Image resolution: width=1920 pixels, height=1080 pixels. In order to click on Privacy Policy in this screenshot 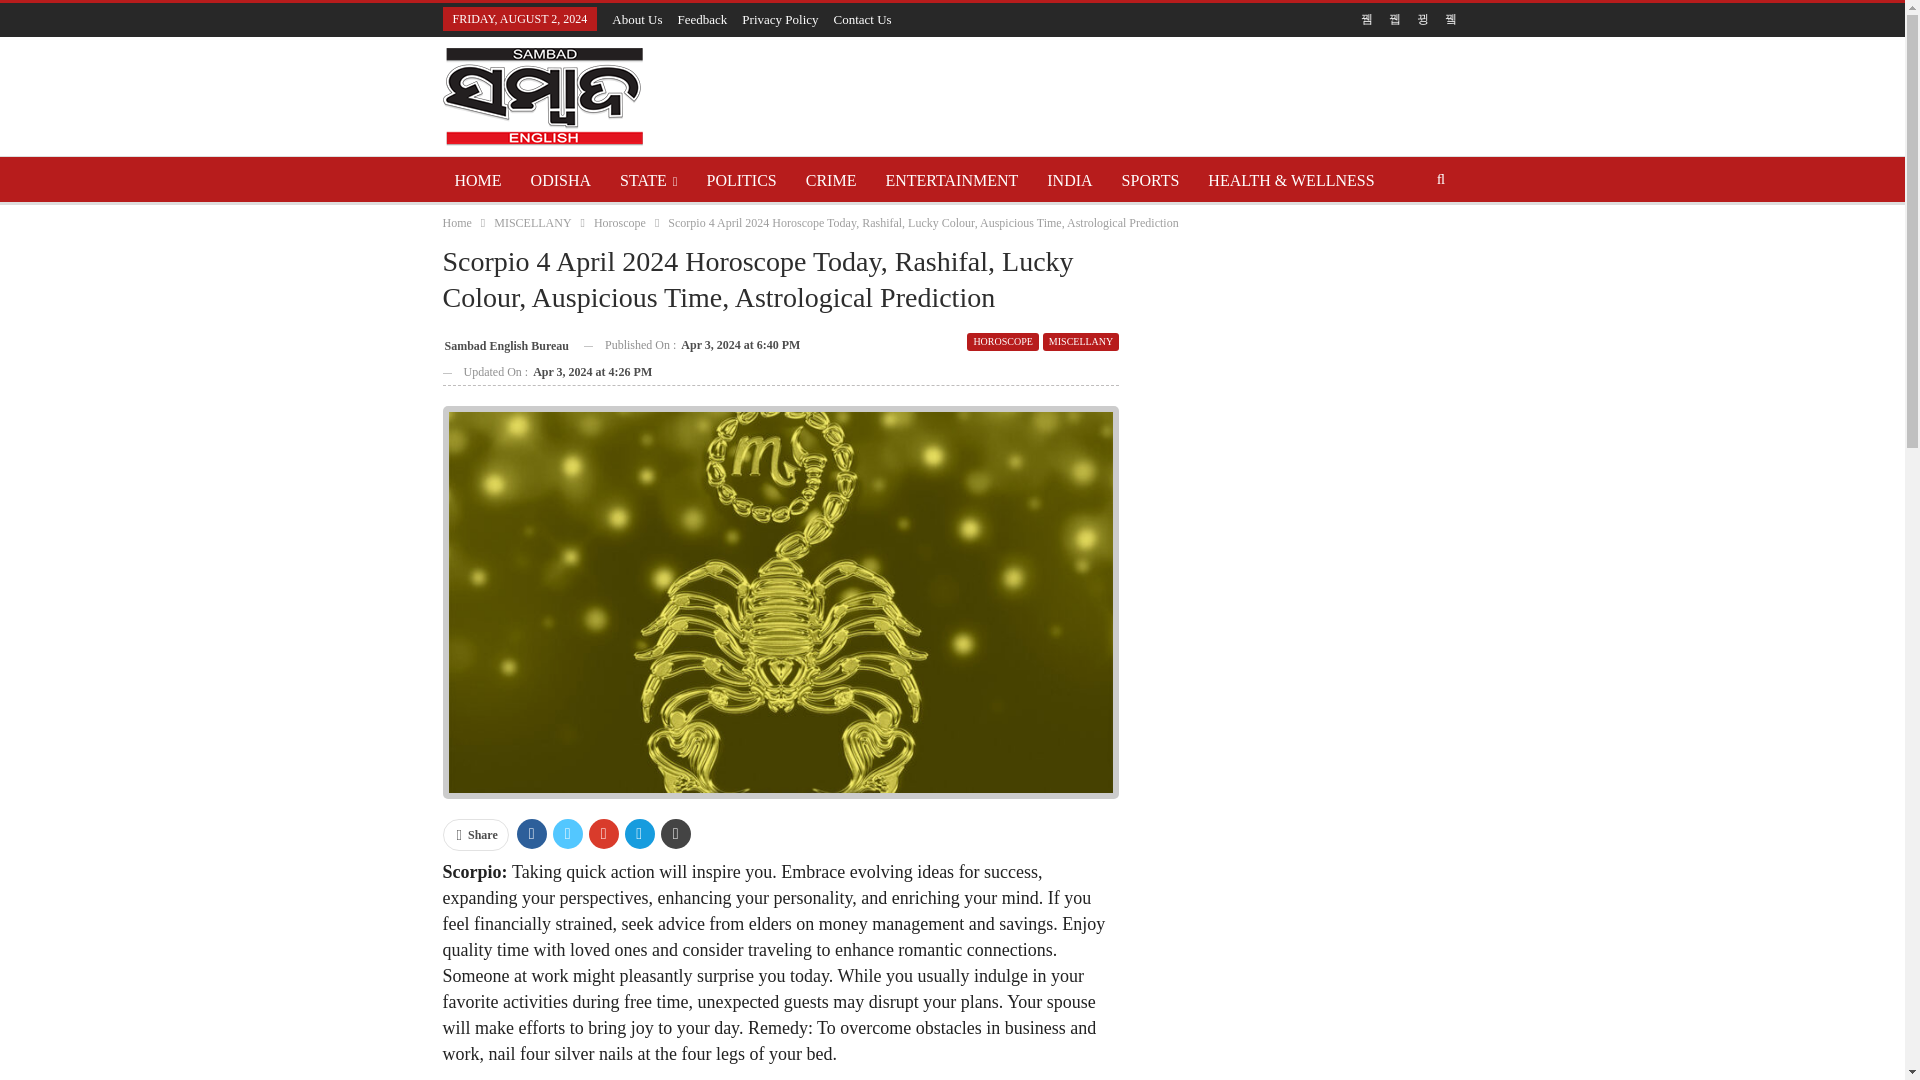, I will do `click(779, 19)`.